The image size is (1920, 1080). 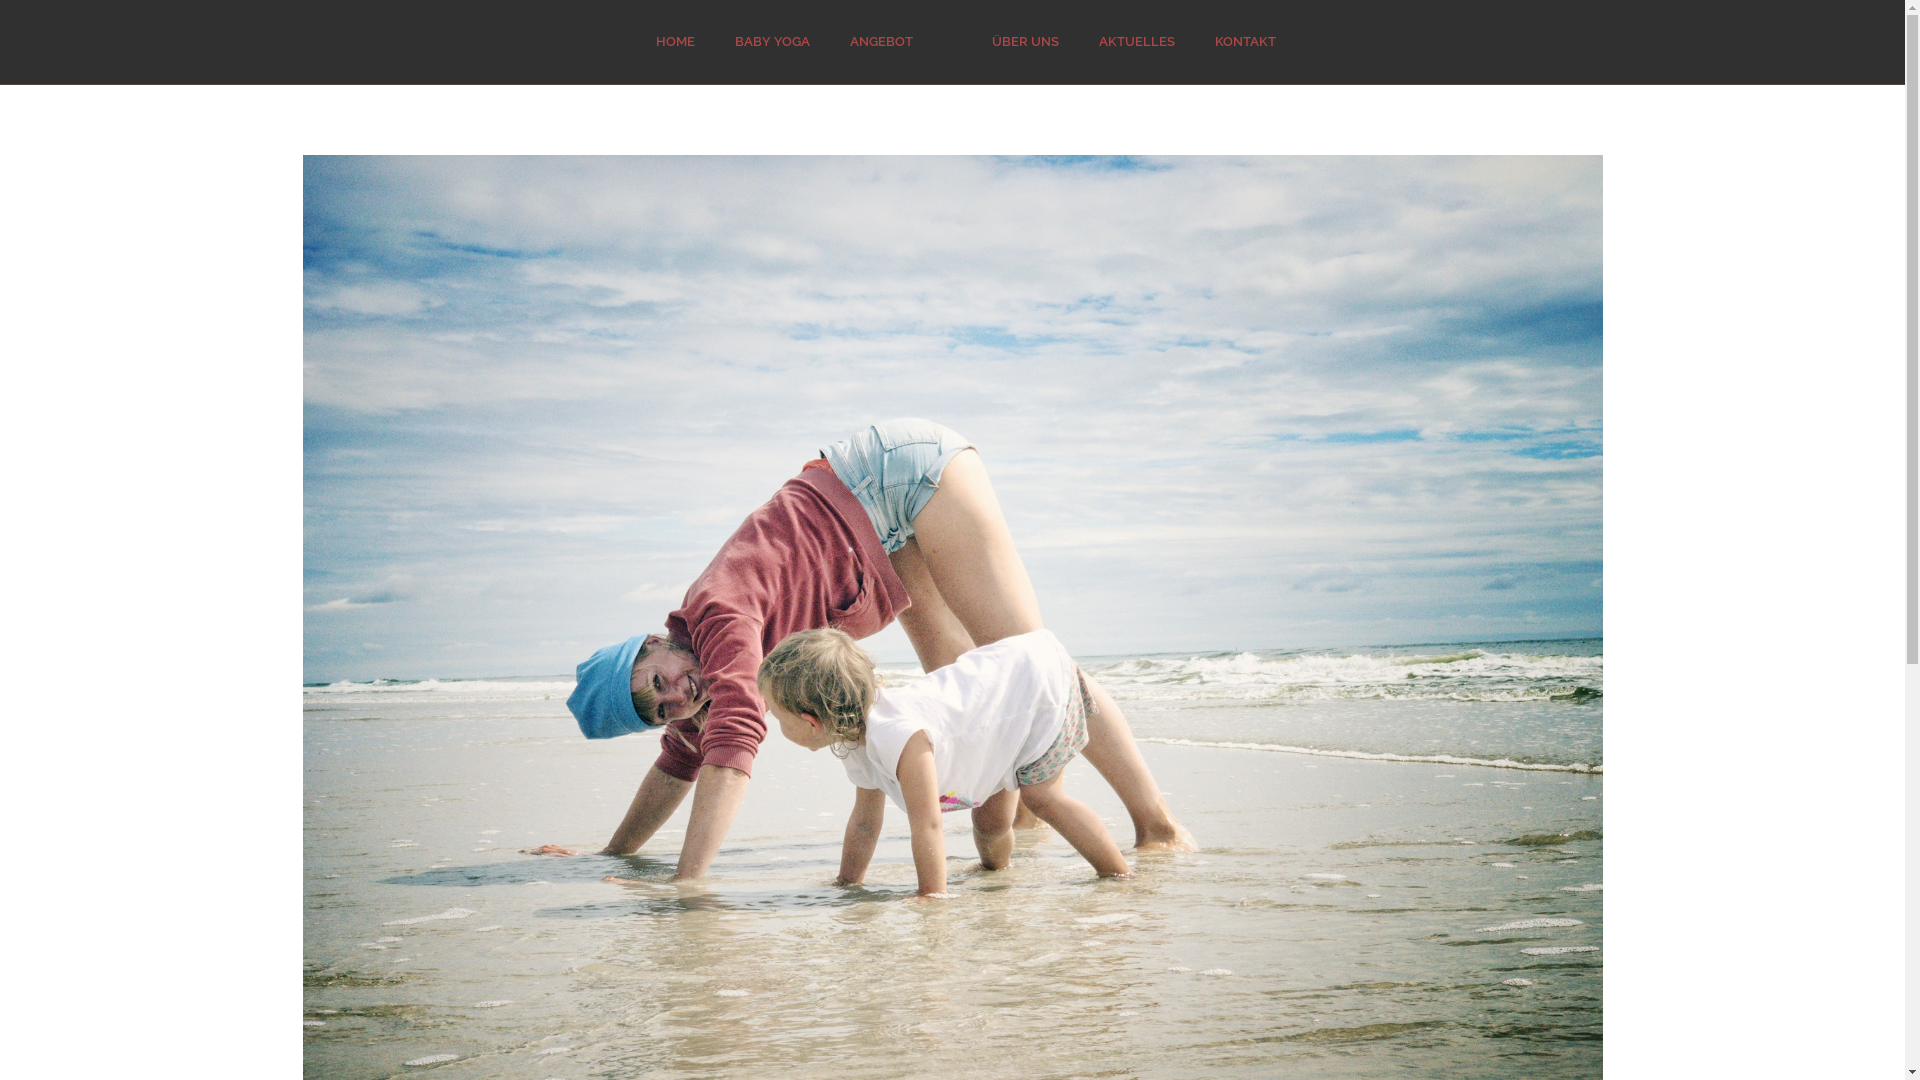 I want to click on HOME, so click(x=676, y=42).